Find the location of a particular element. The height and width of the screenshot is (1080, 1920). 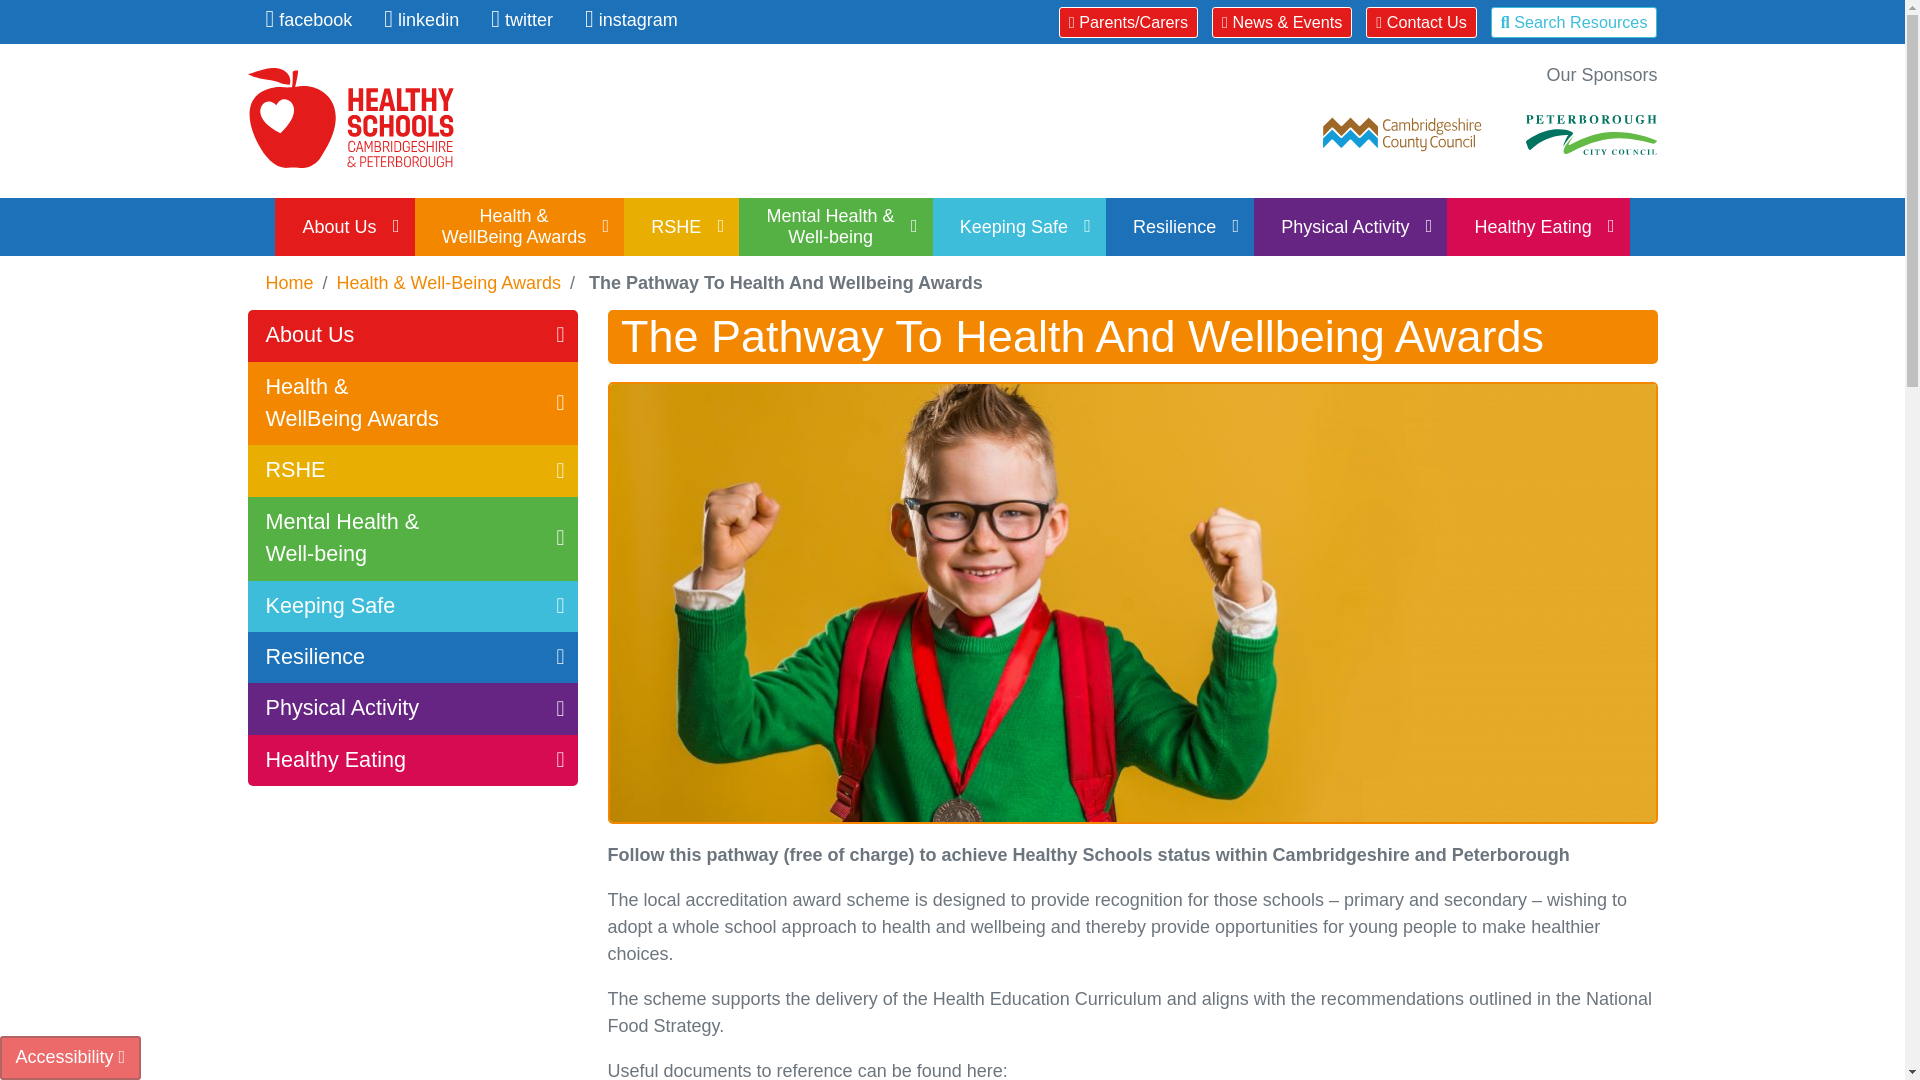

About Healthy Schools is located at coordinates (412, 334).